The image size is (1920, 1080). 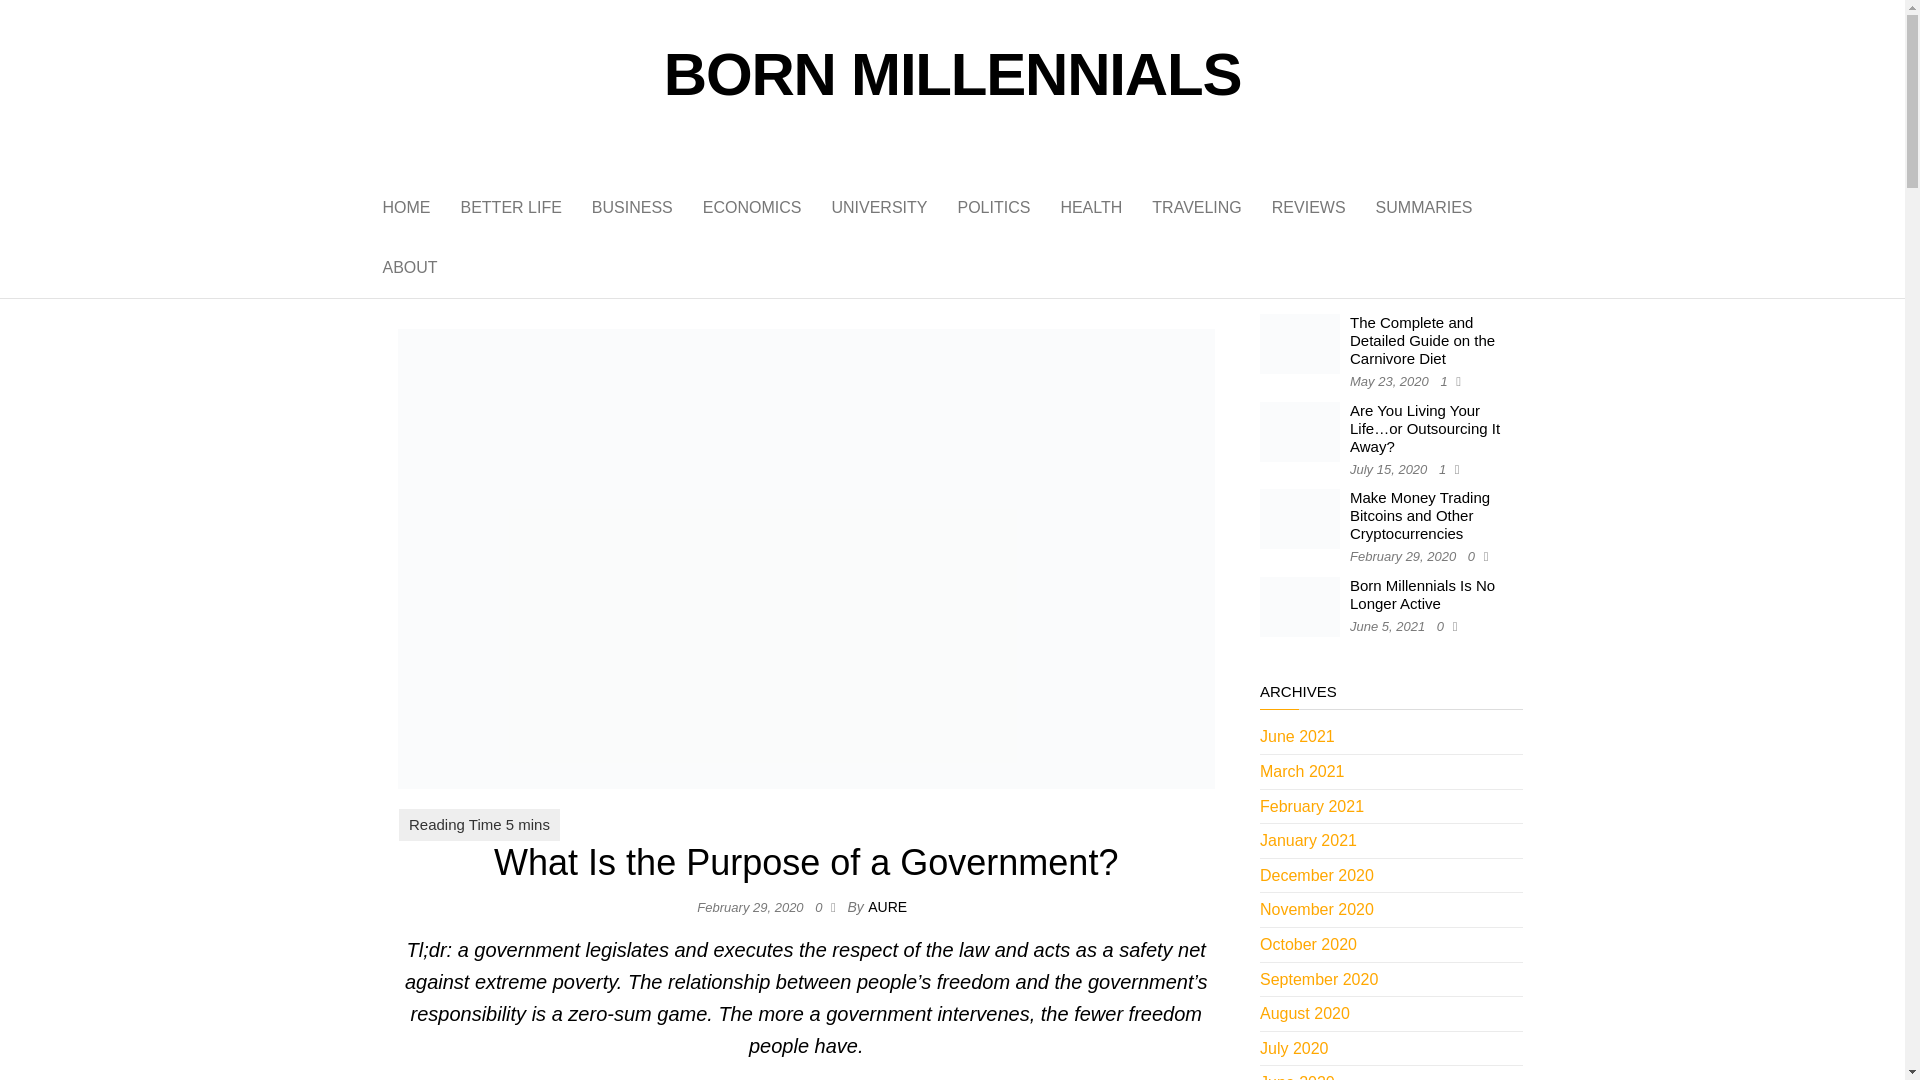 I want to click on About, so click(x=410, y=268).